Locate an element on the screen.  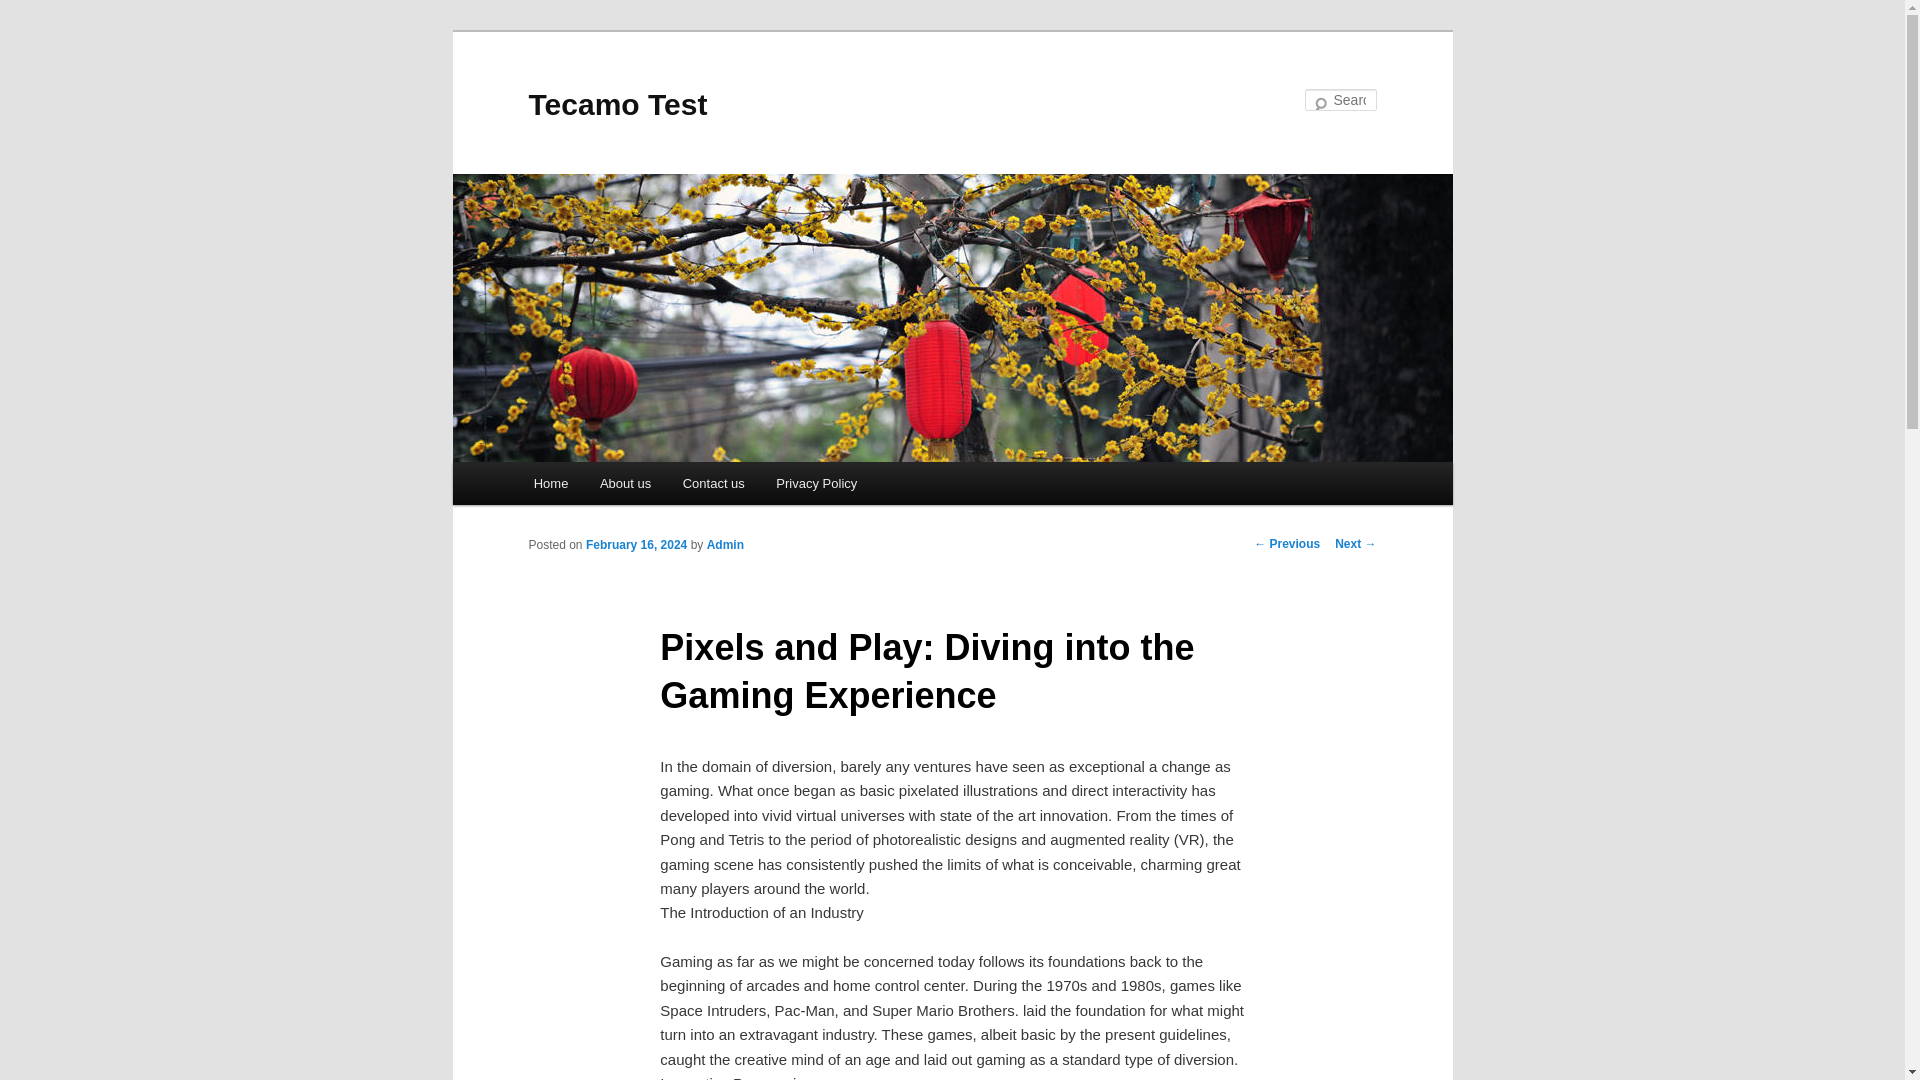
February 16, 2024 is located at coordinates (636, 544).